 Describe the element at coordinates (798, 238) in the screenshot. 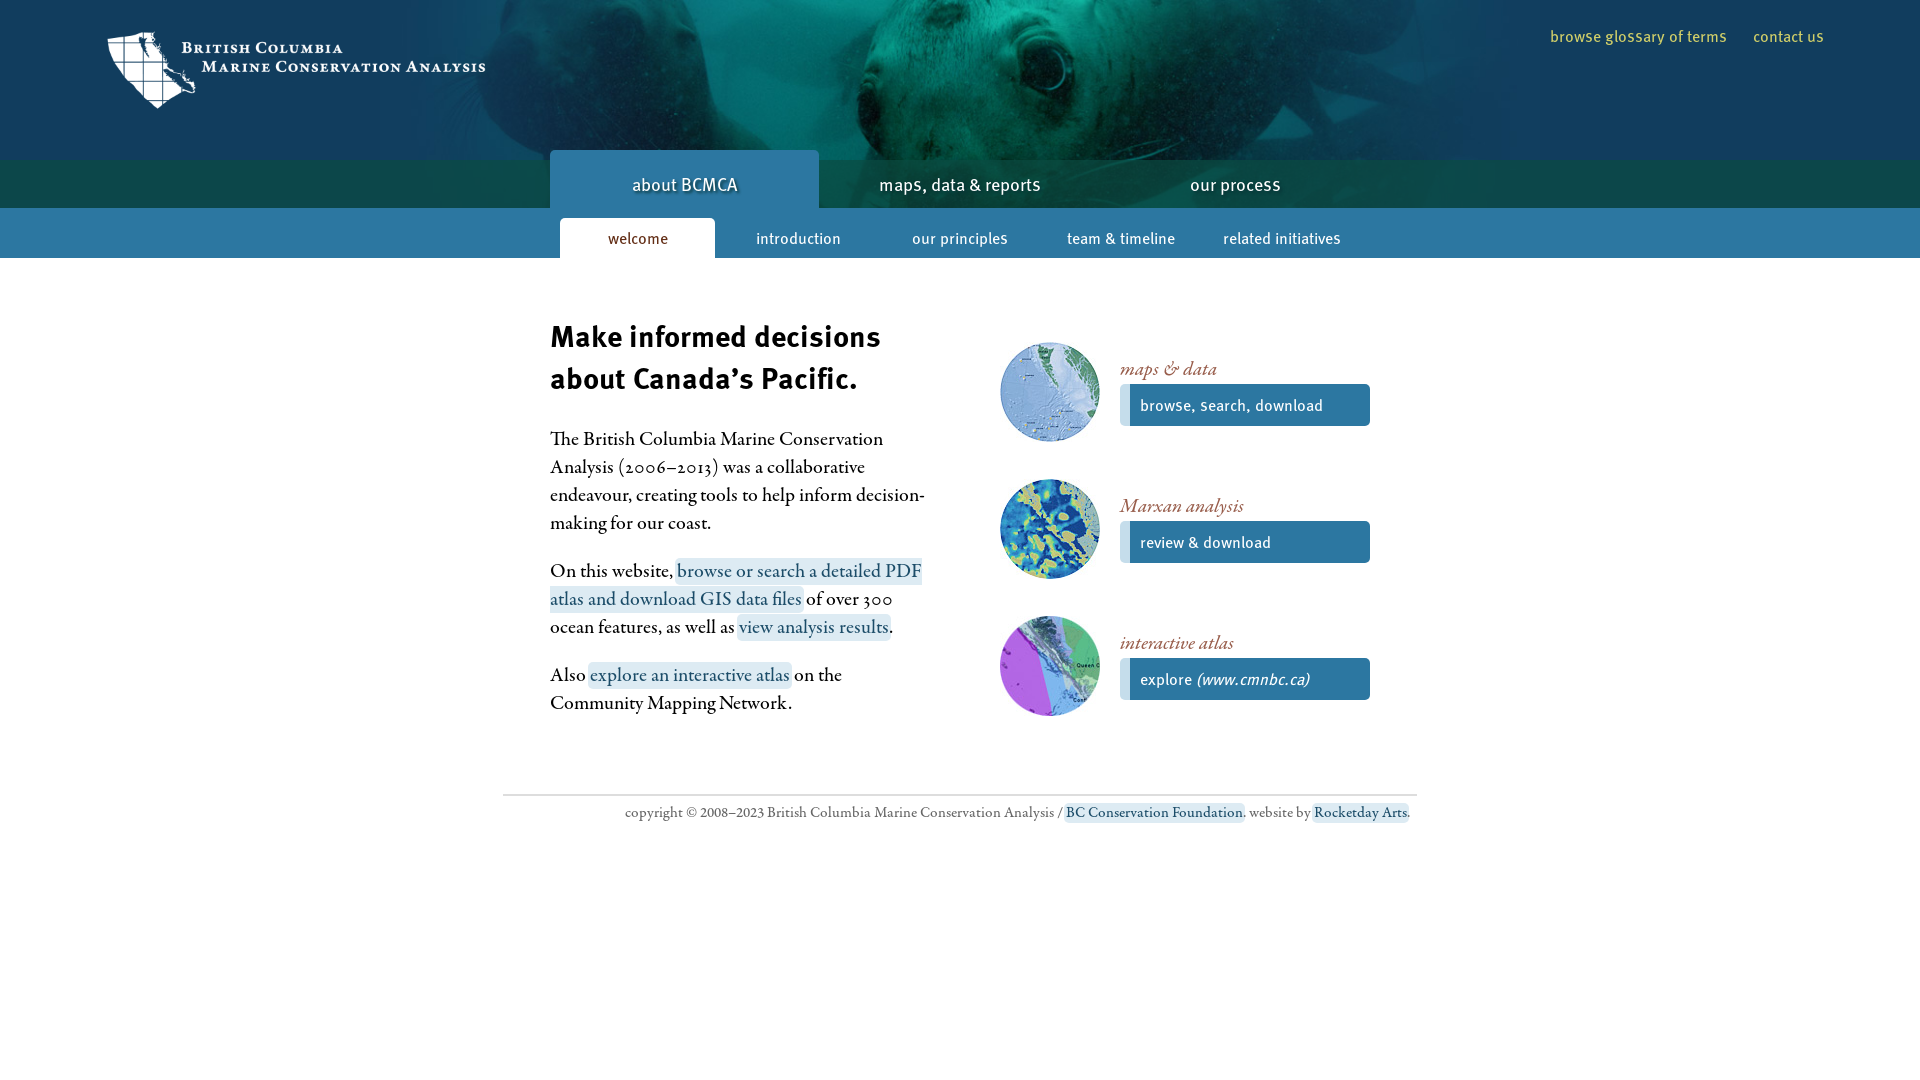

I see `introduction` at that location.